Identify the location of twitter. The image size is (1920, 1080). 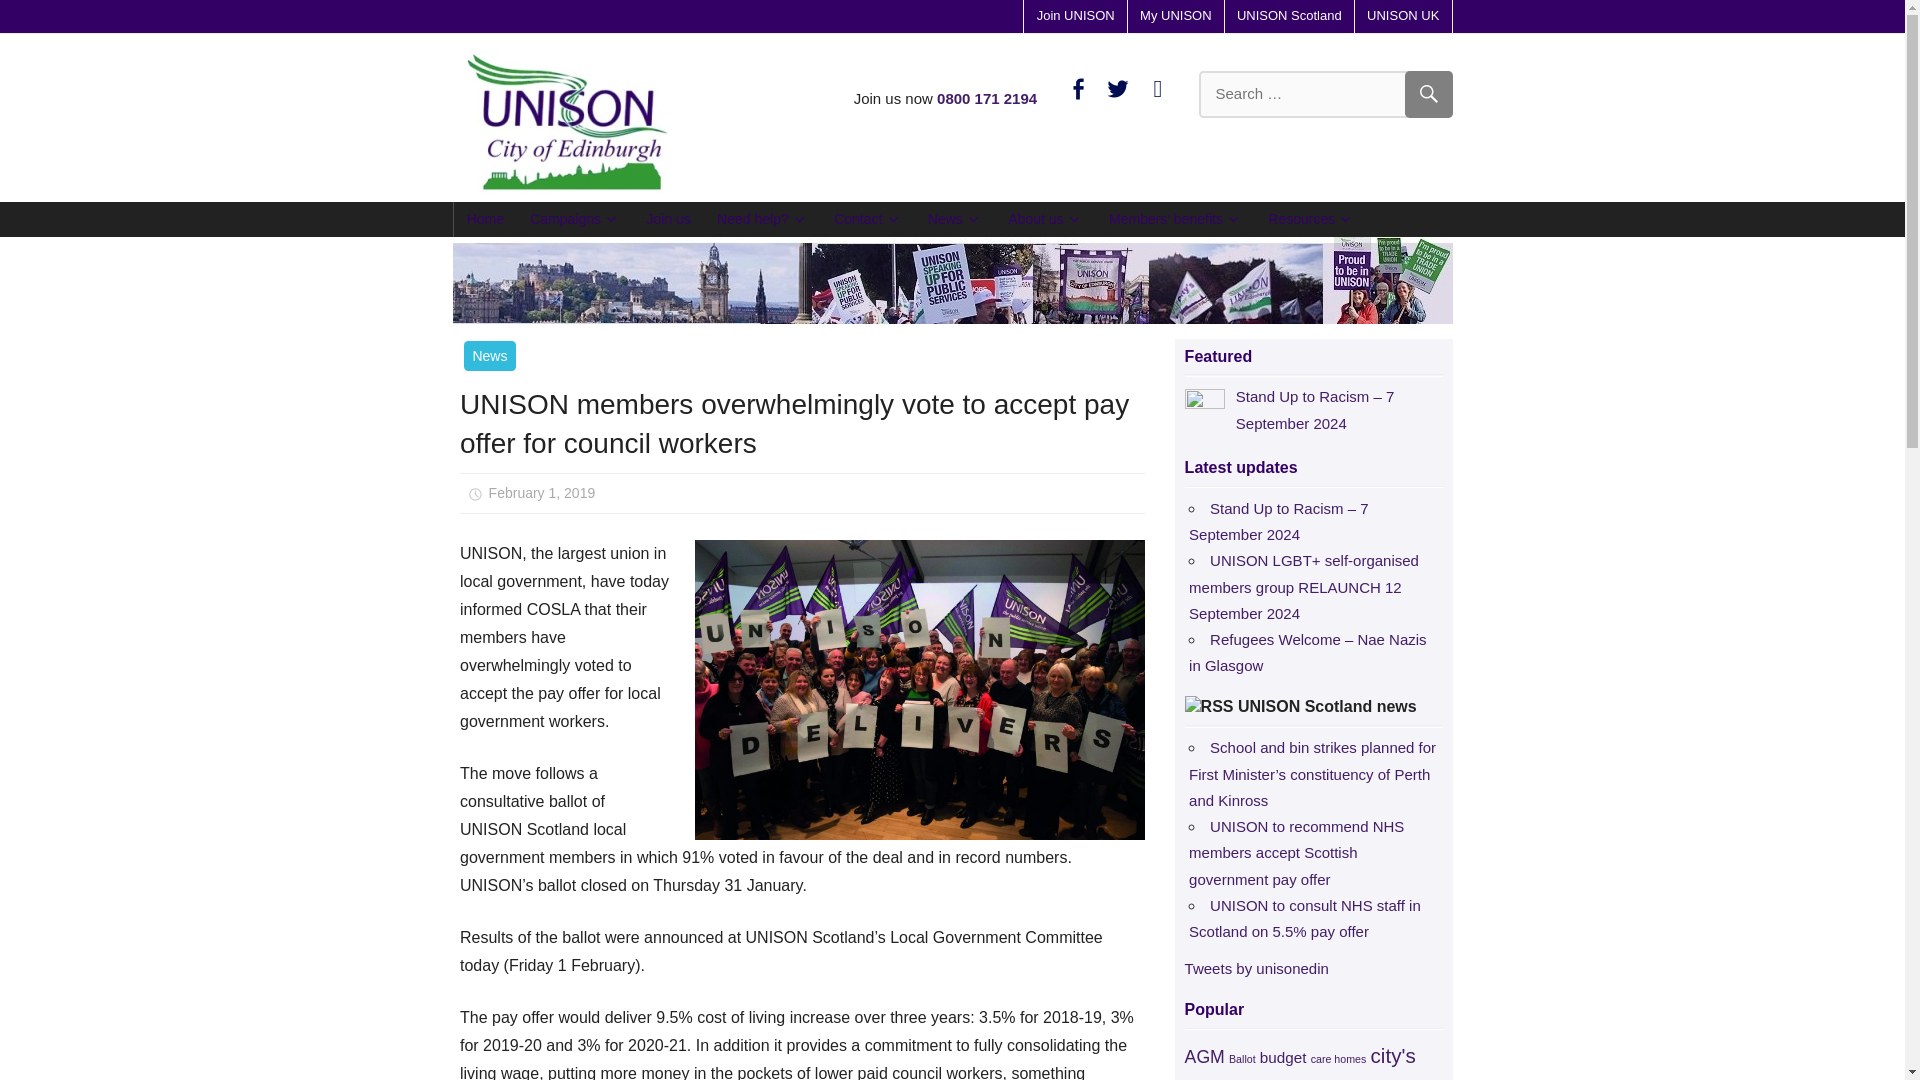
(1118, 87).